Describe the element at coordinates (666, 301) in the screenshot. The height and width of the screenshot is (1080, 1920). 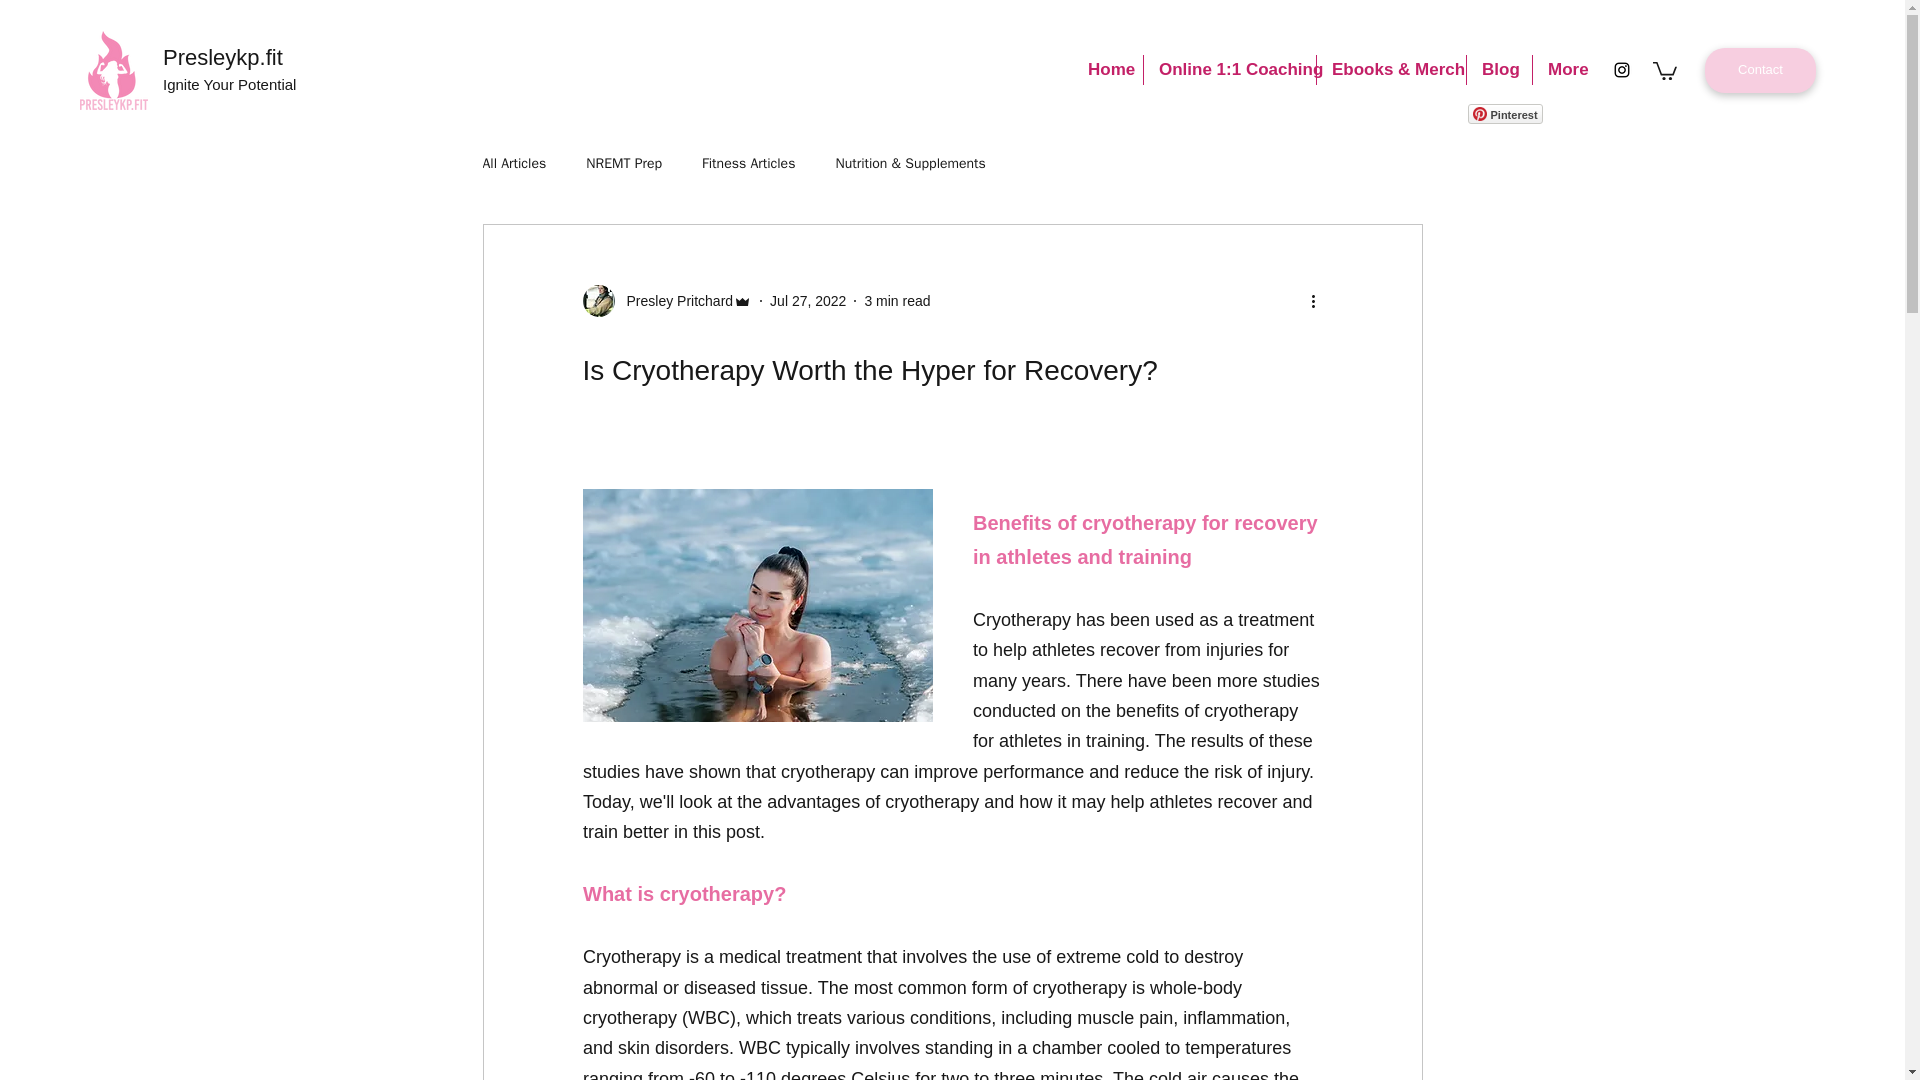
I see `Presley Pritchard` at that location.